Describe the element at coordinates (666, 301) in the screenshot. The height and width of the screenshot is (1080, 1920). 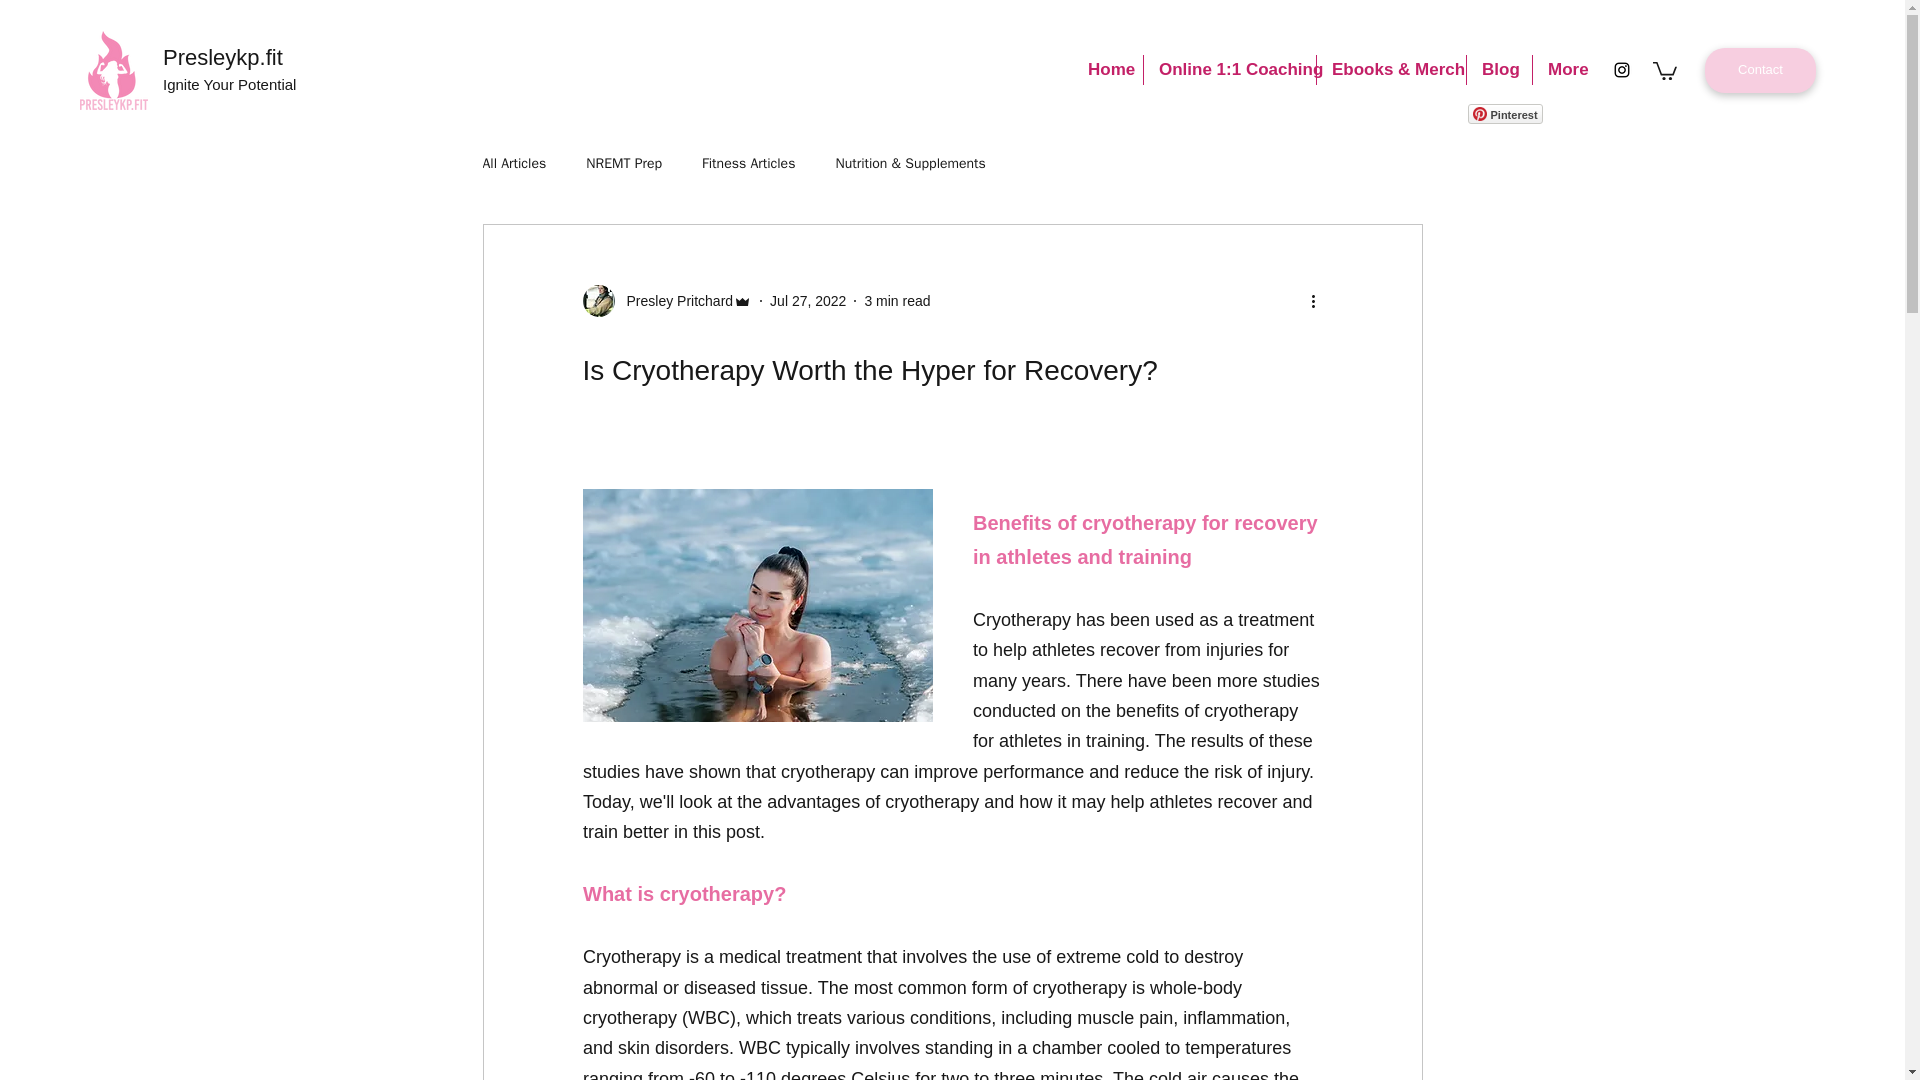
I see `Presley Pritchard` at that location.